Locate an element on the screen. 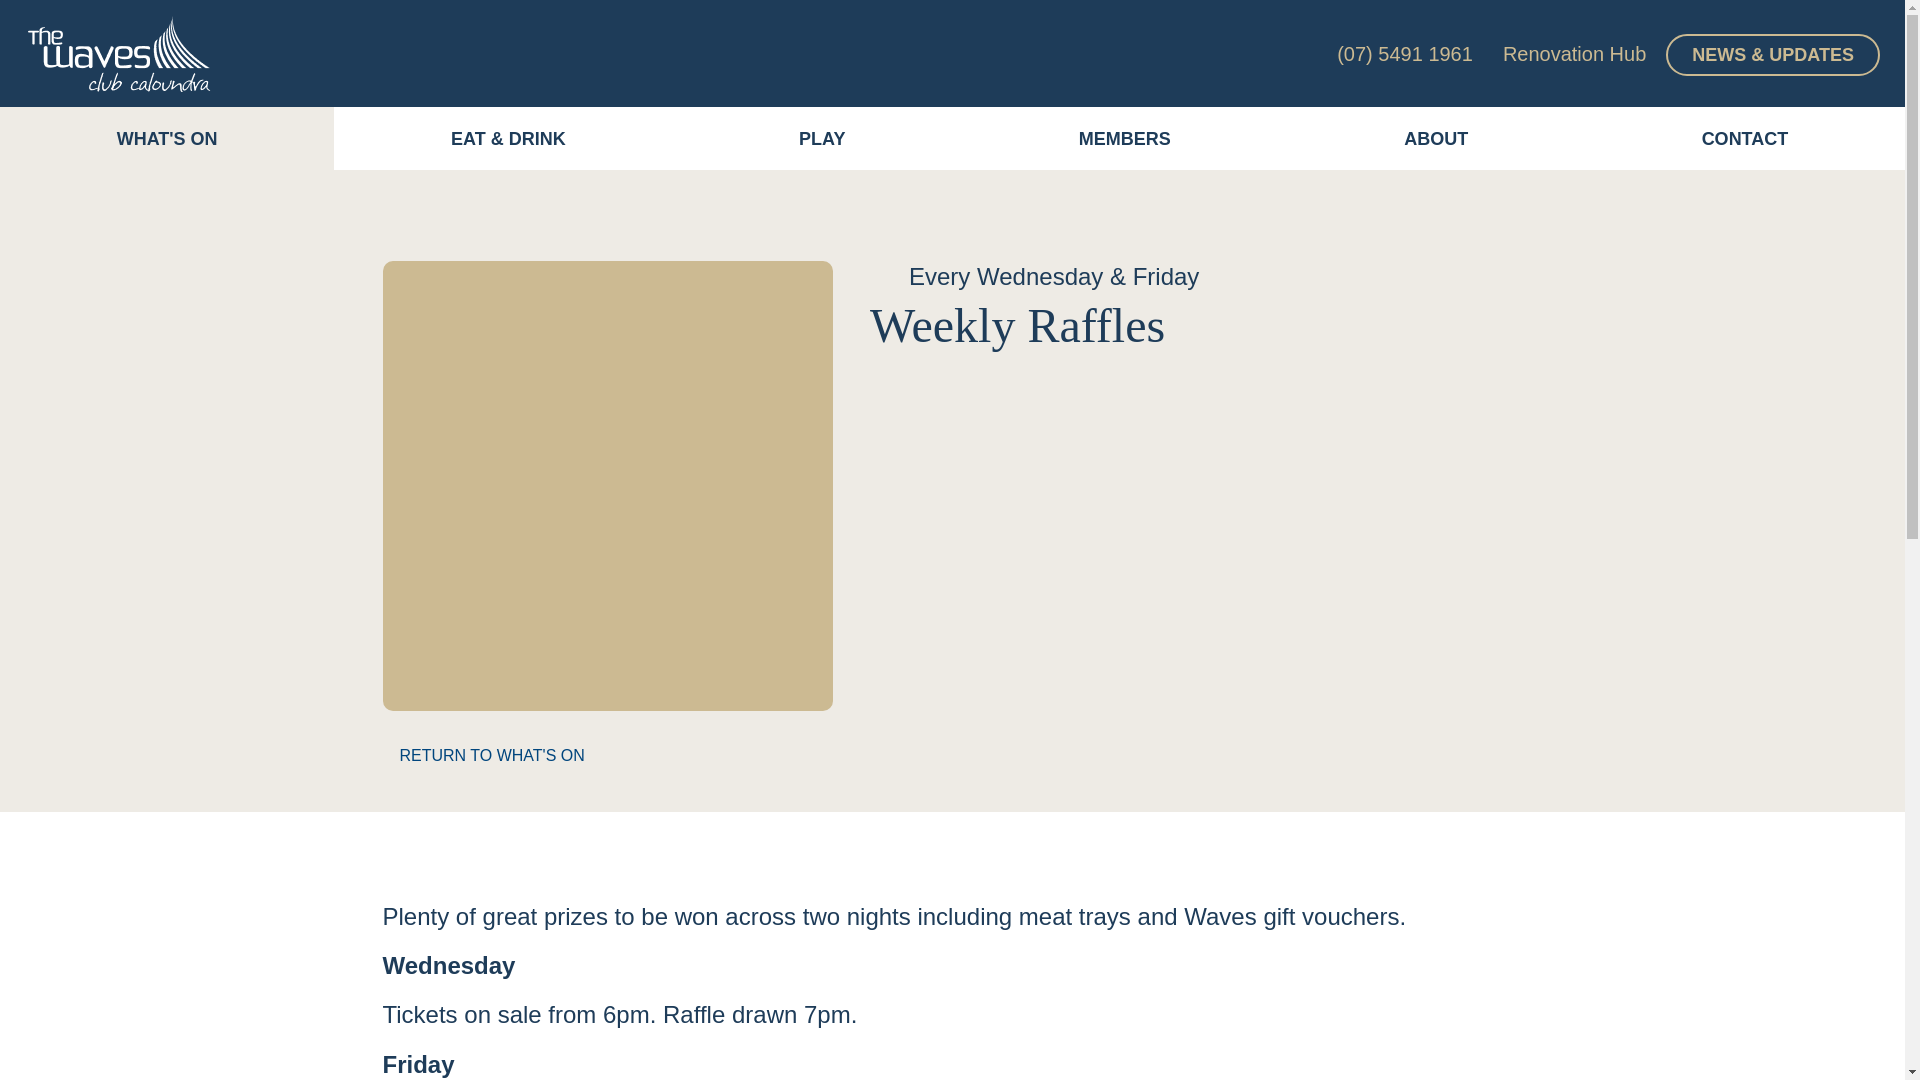 The width and height of the screenshot is (1920, 1080). The Waves Sports Club is located at coordinates (120, 53).